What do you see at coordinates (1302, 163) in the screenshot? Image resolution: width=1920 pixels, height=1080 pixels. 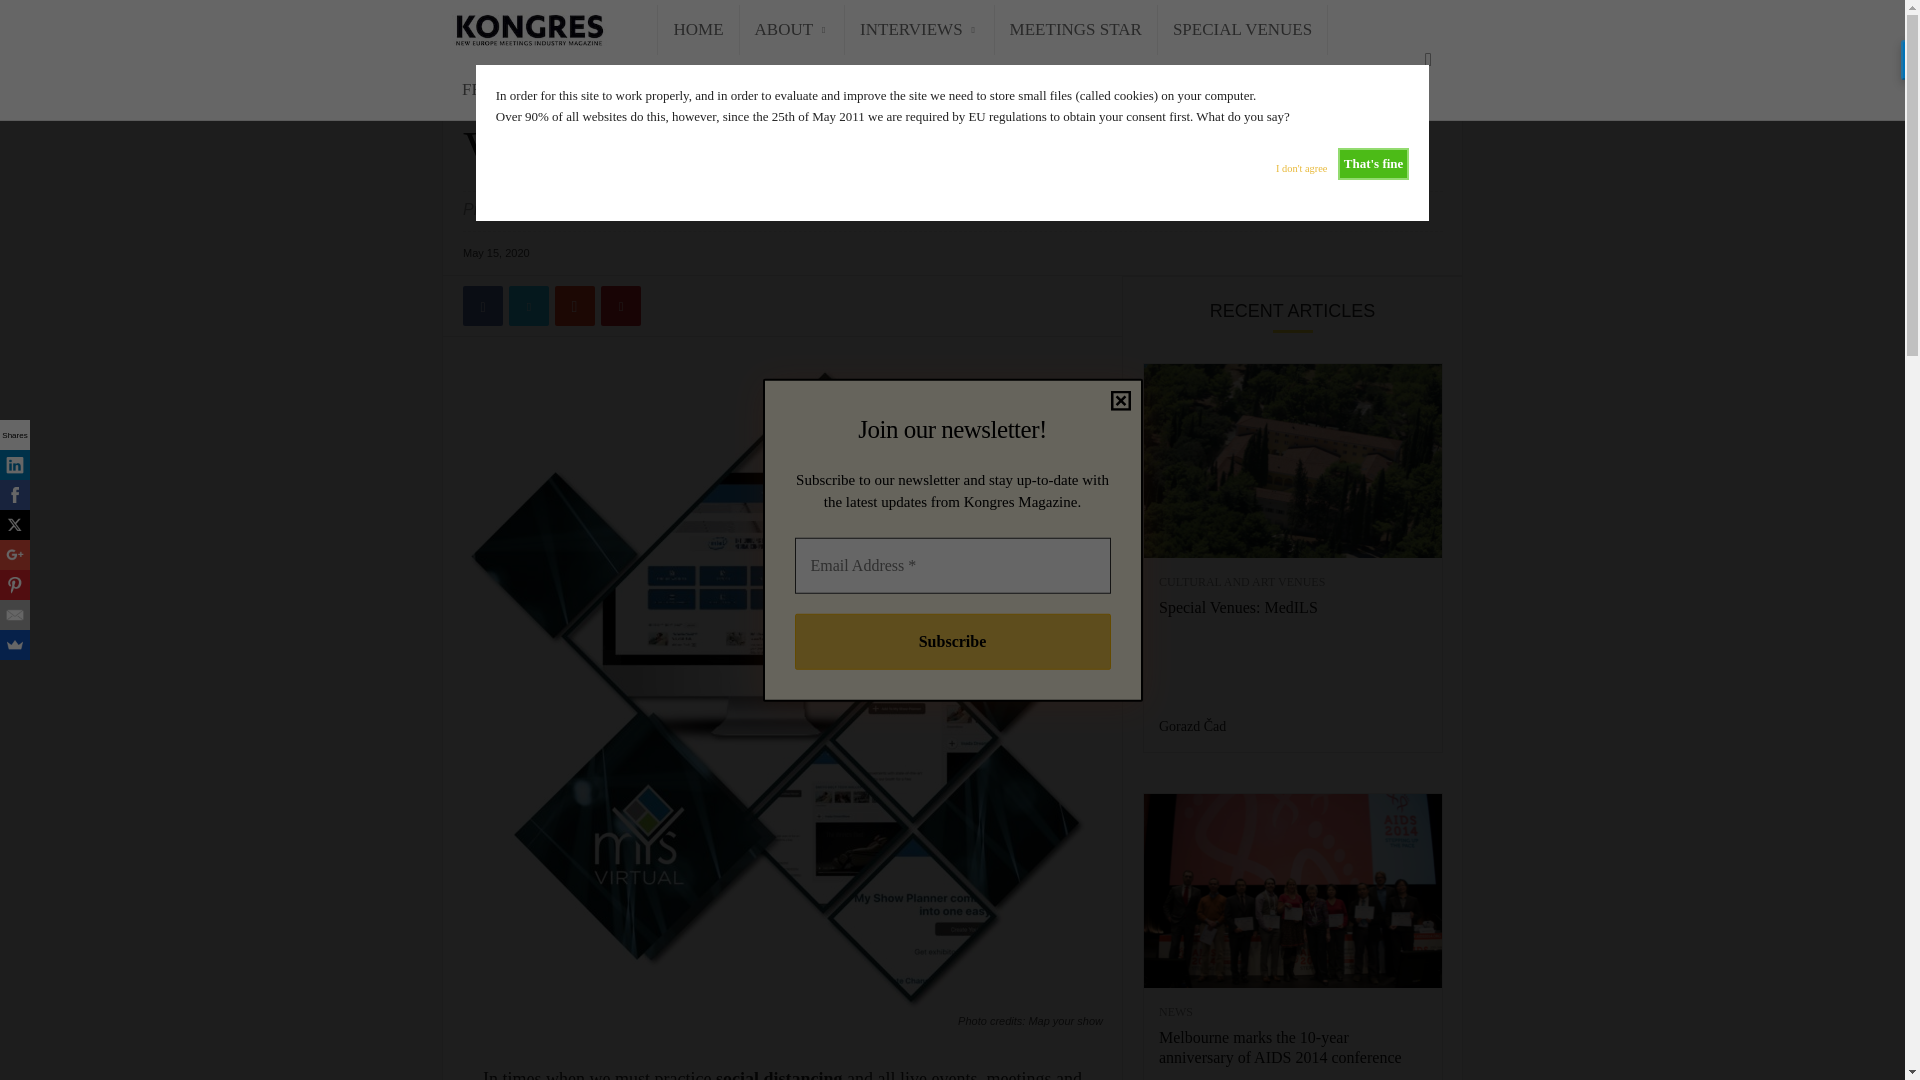 I see `I don't agree` at bounding box center [1302, 163].